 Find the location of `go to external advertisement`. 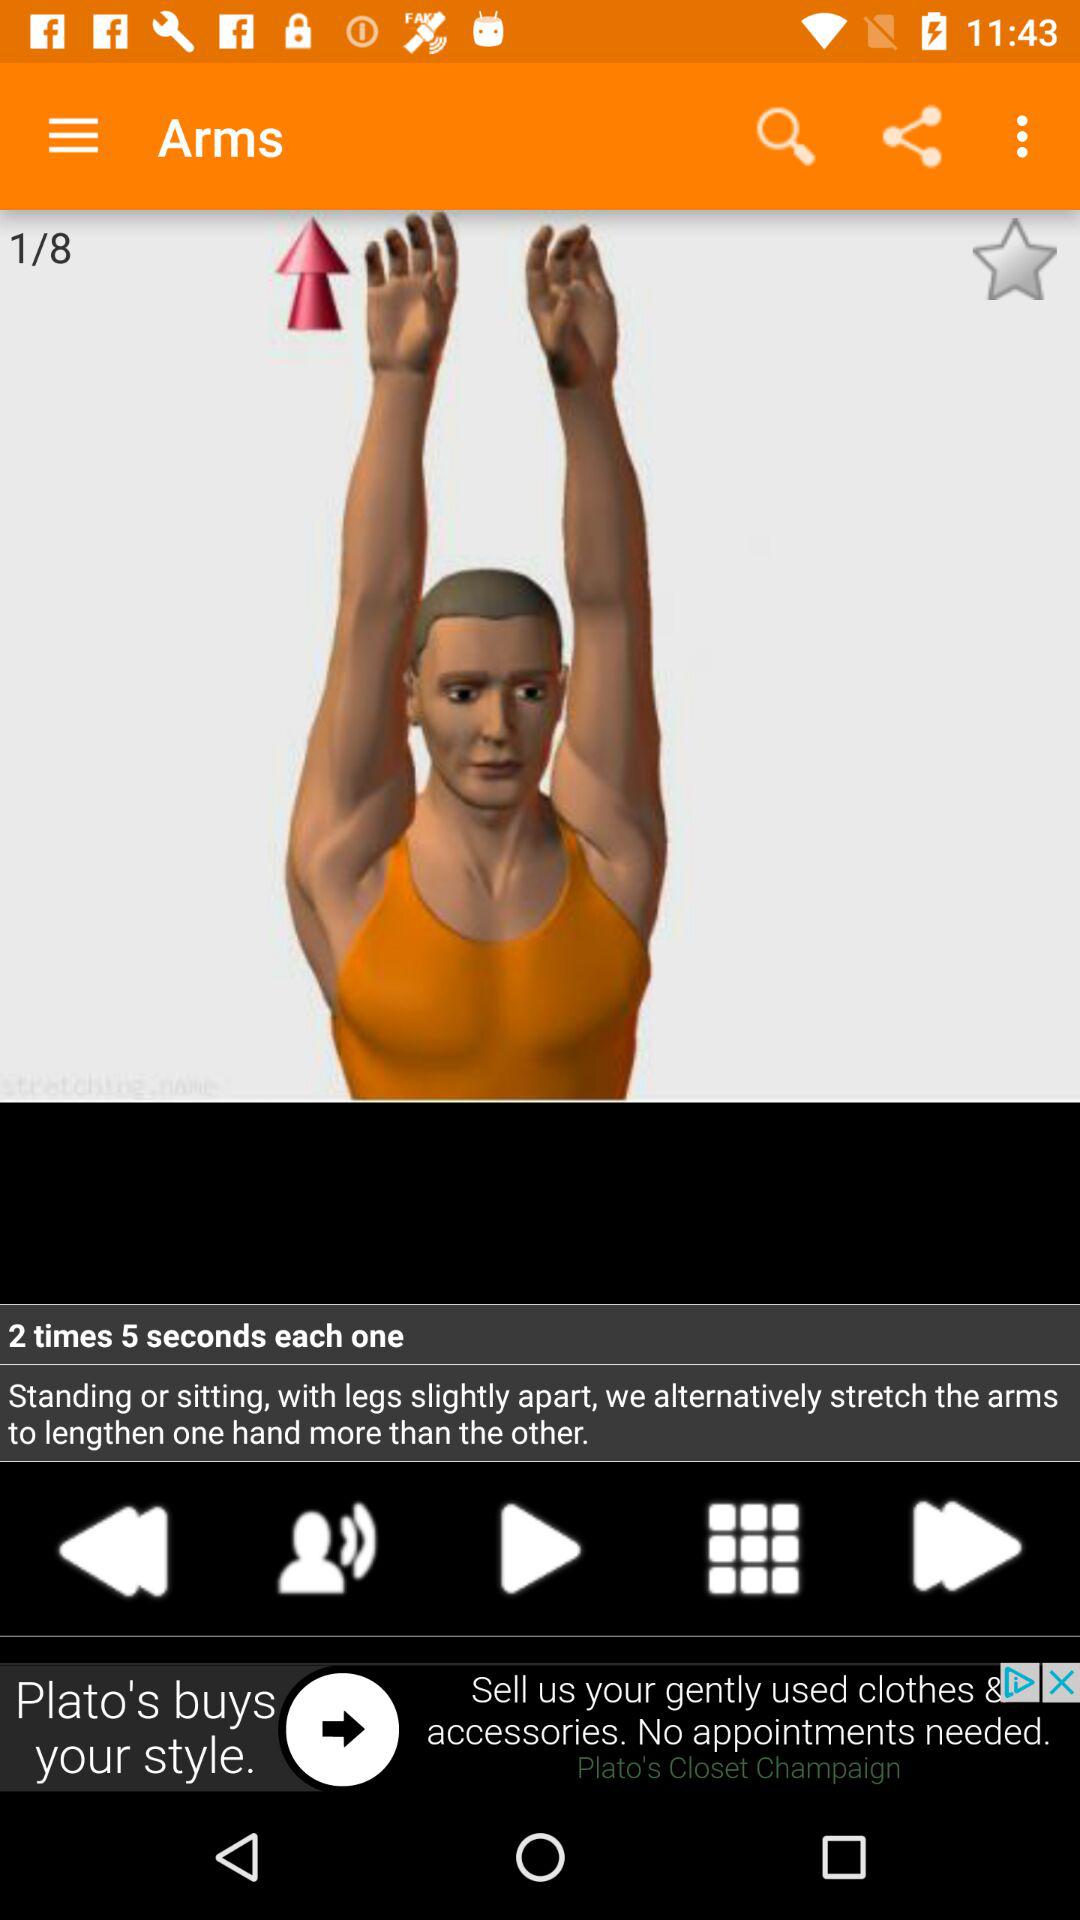

go to external advertisement is located at coordinates (540, 1728).